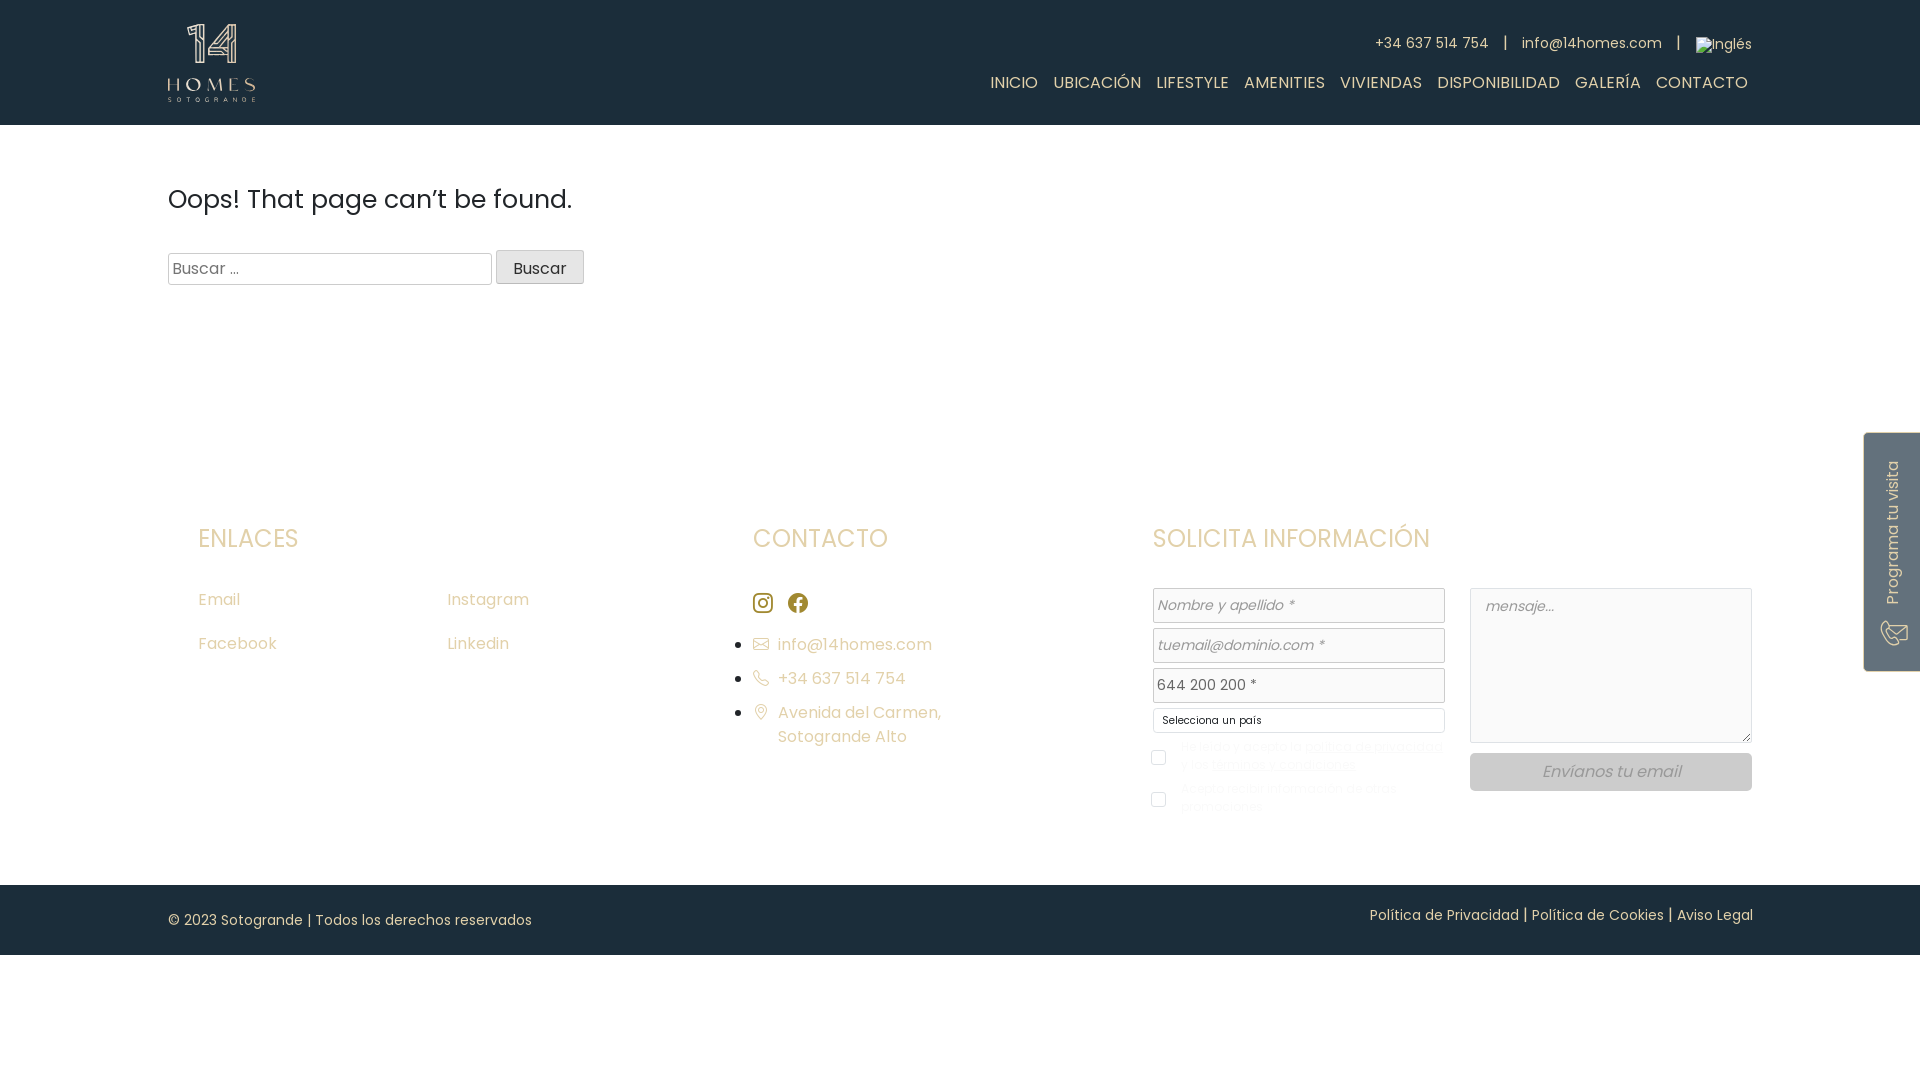 This screenshot has width=1920, height=1080. Describe the element at coordinates (1012, 82) in the screenshot. I see `INICIO` at that location.